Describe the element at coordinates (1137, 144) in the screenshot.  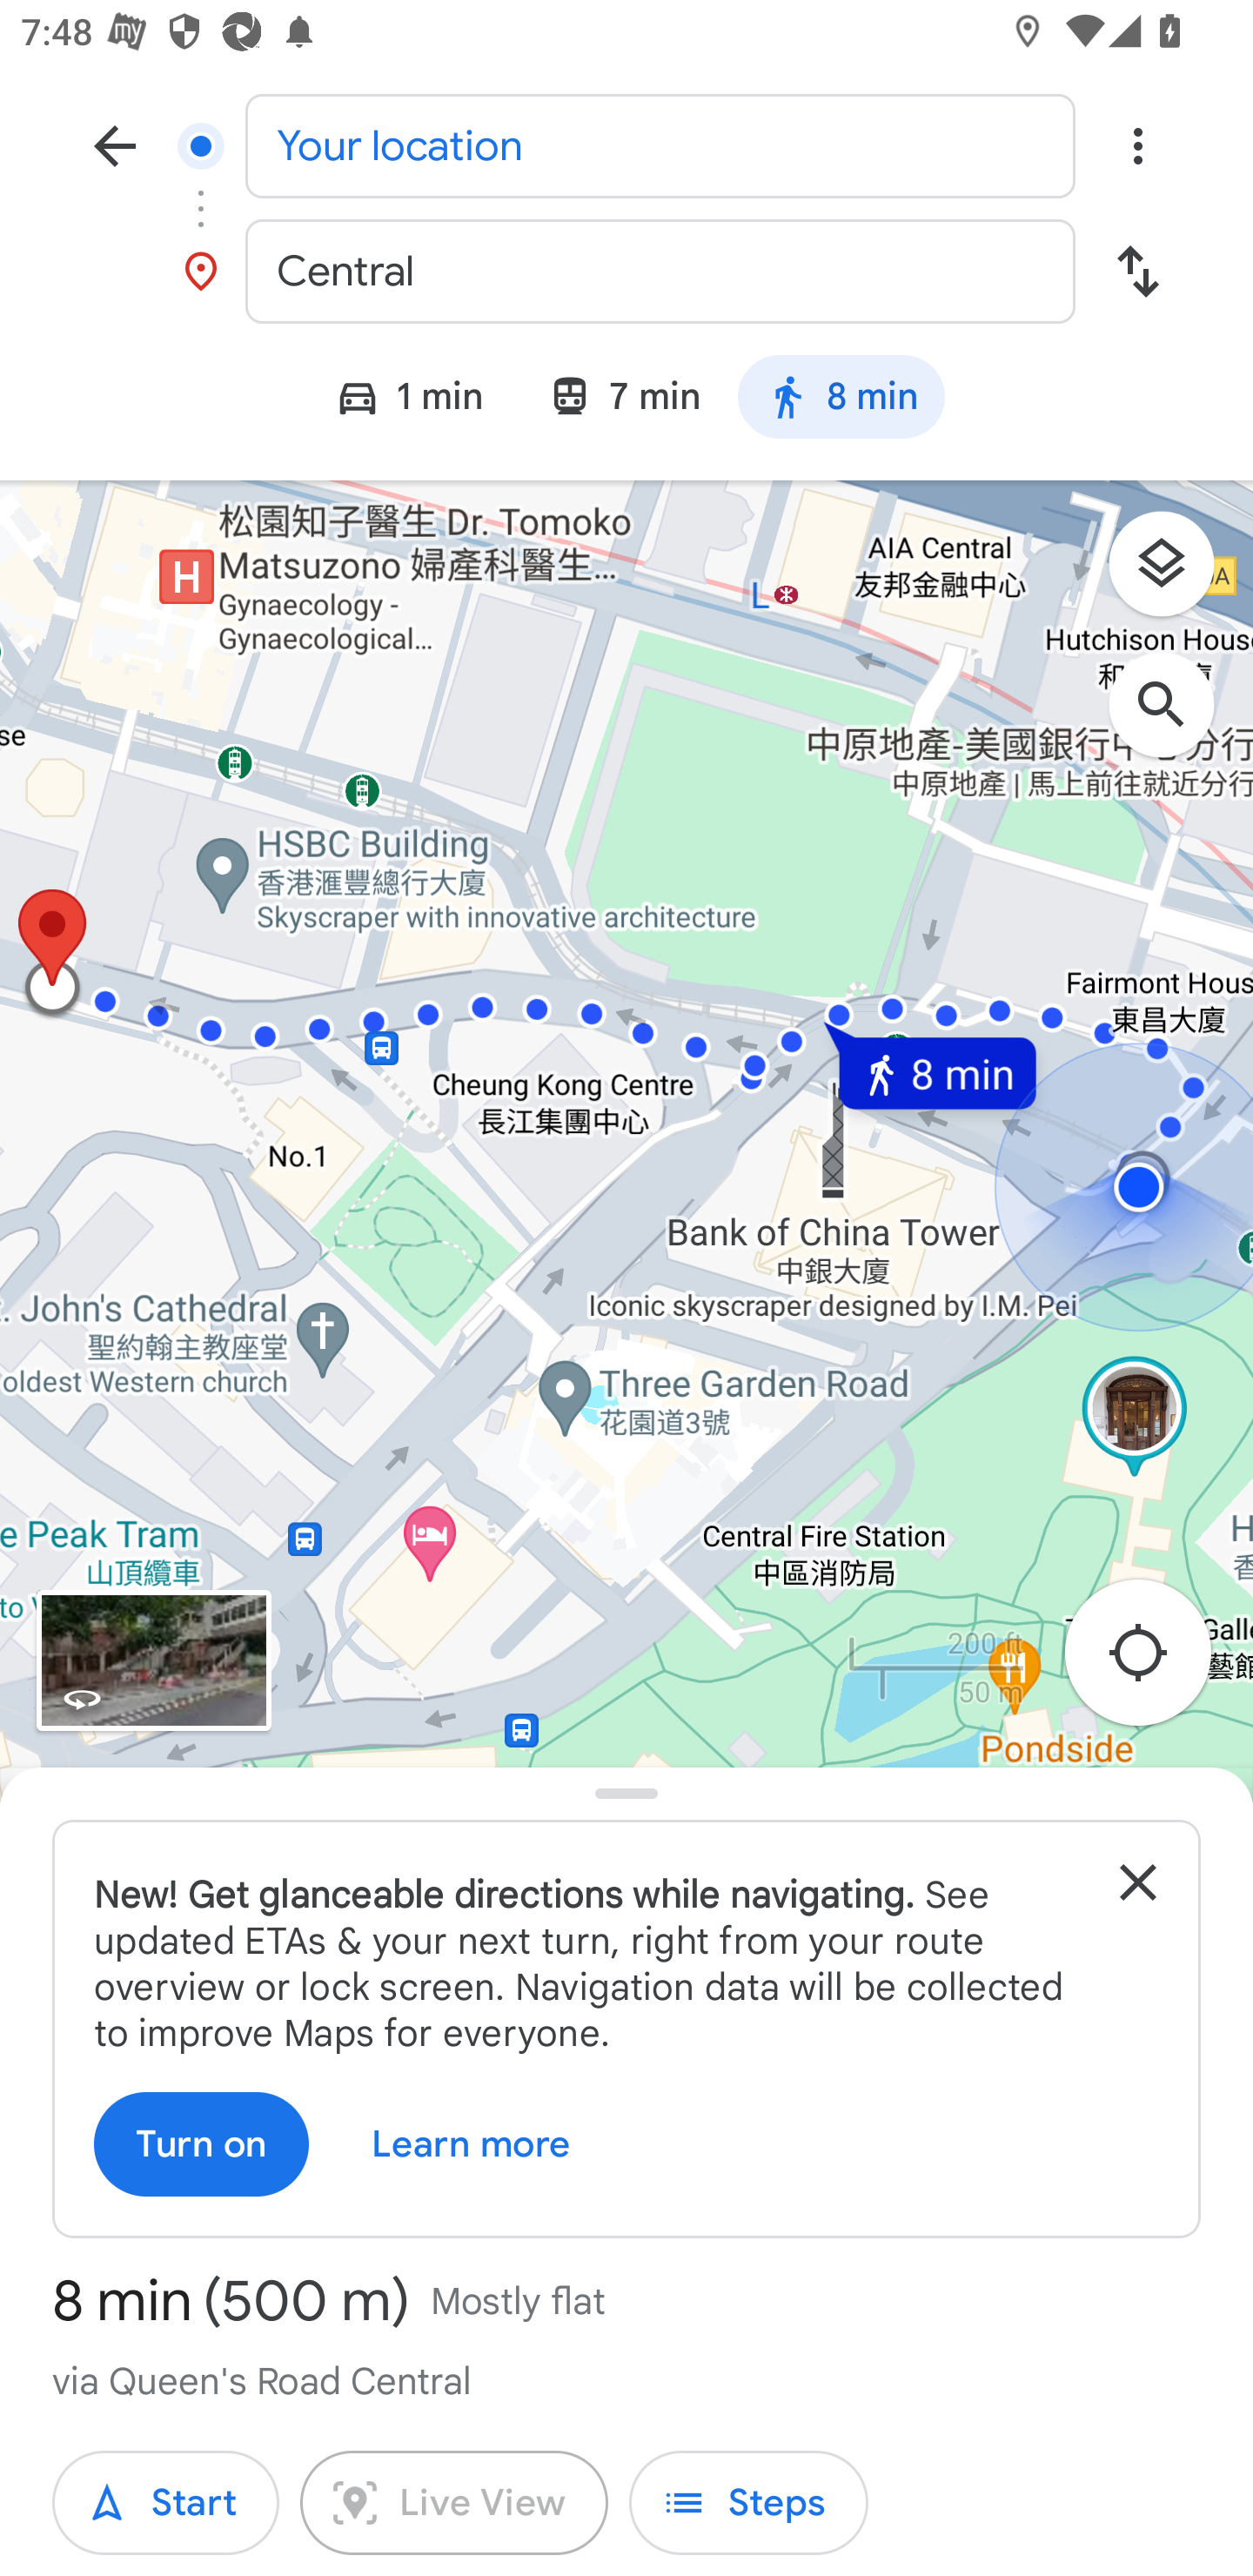
I see `Overflow menu` at that location.